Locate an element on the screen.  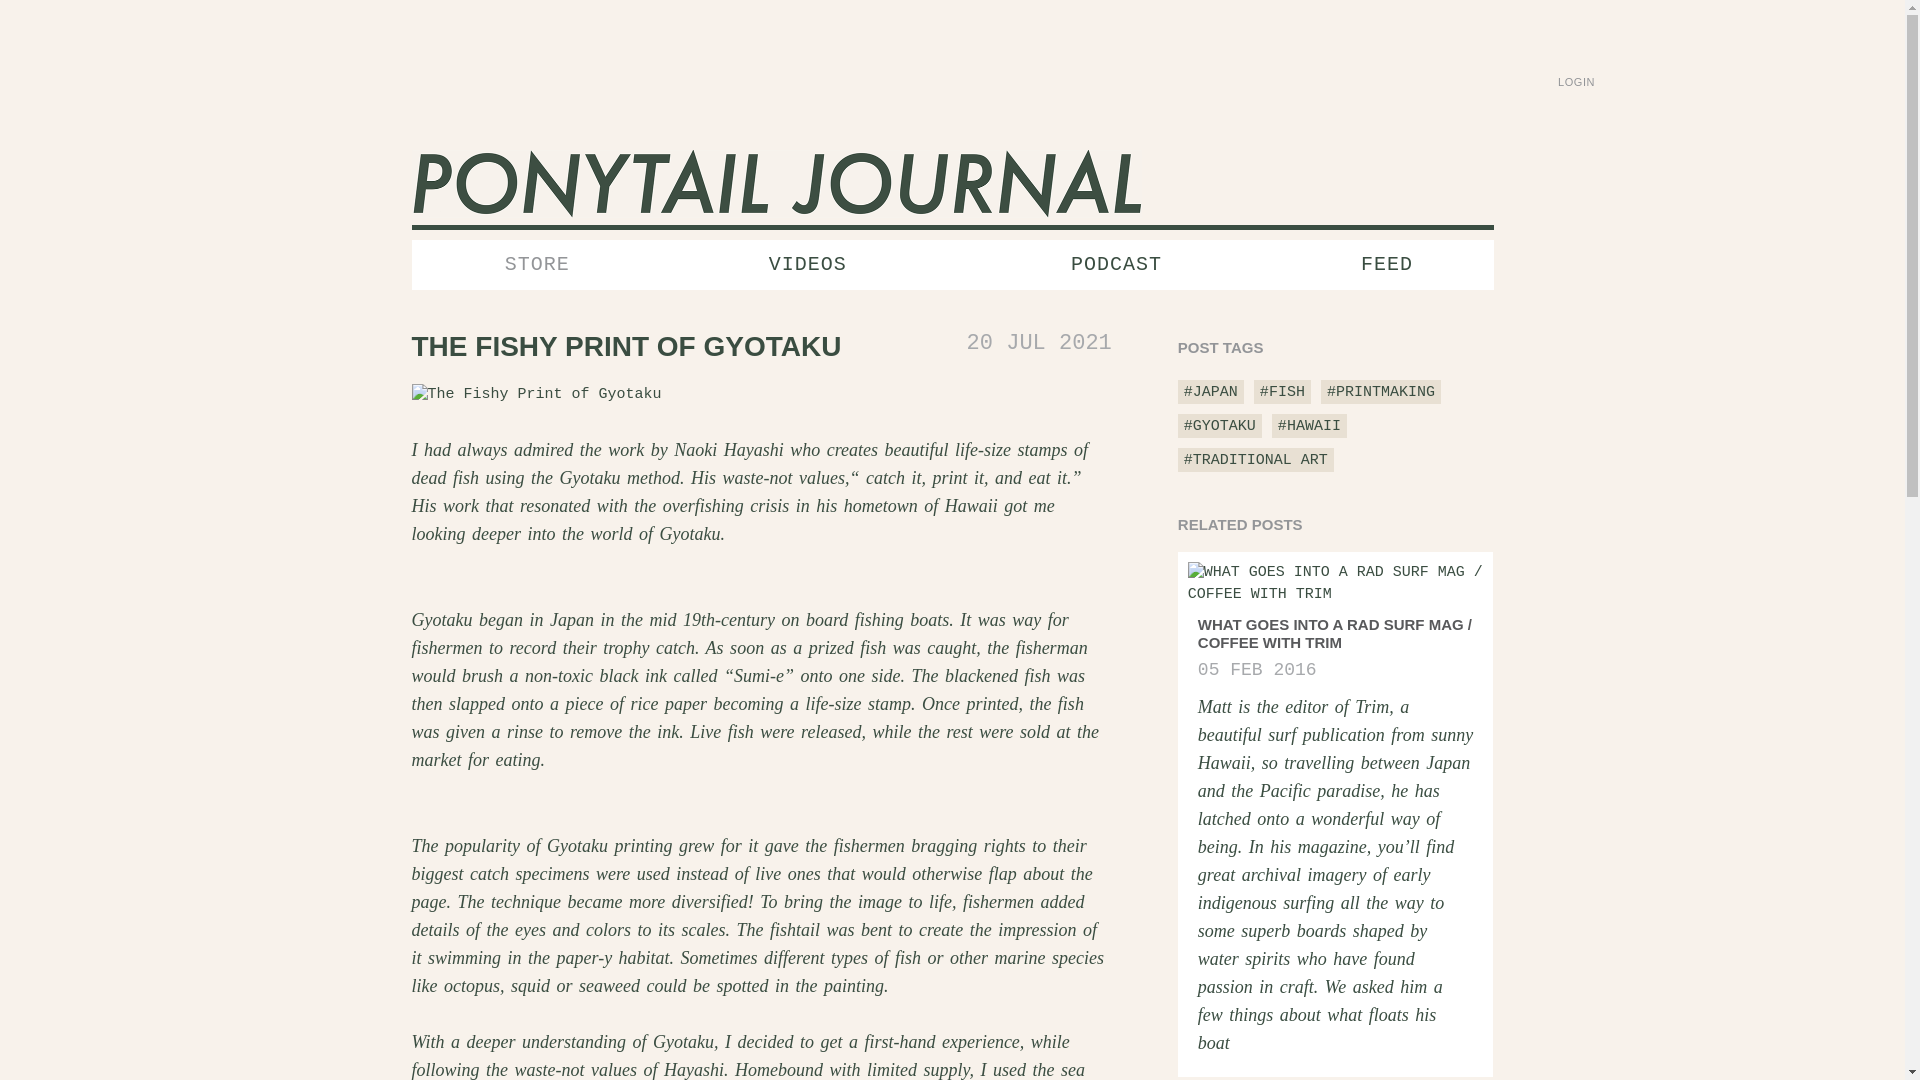
STORE is located at coordinates (537, 264).